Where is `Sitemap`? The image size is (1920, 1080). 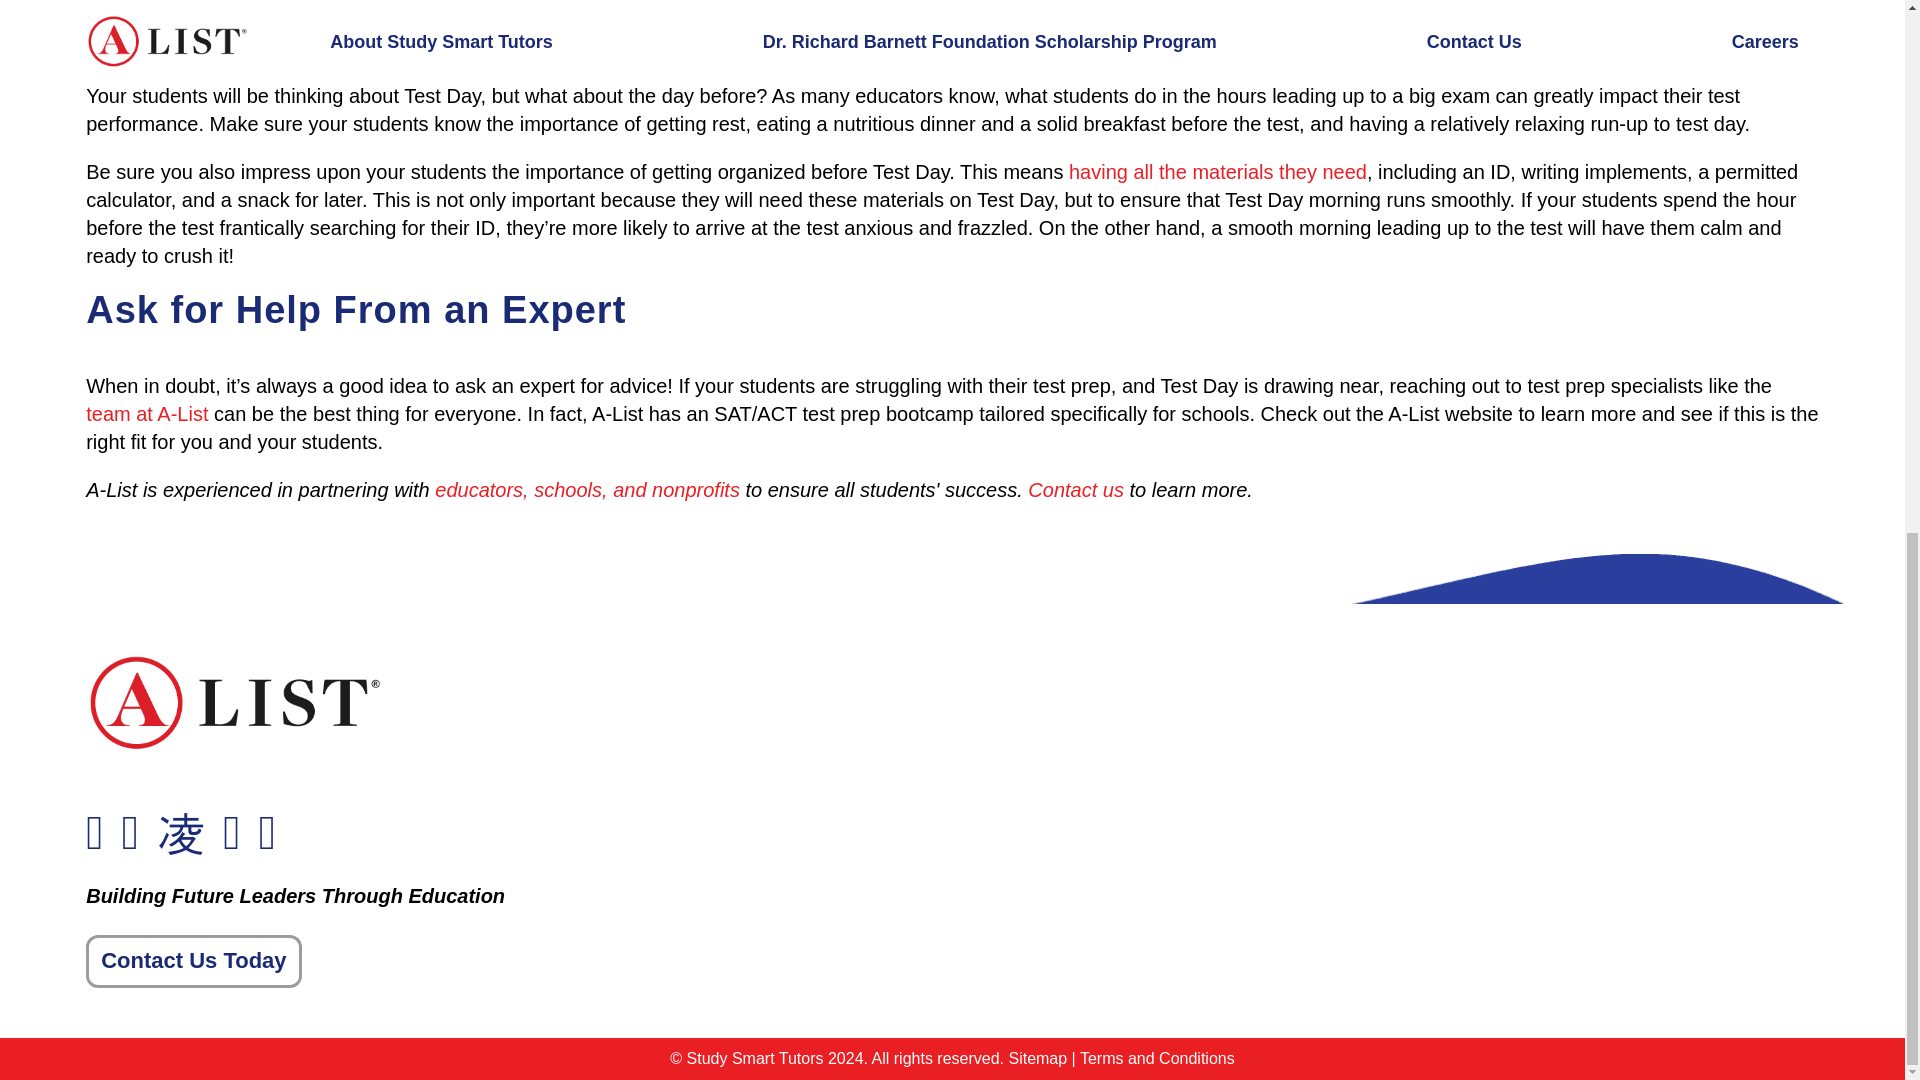 Sitemap is located at coordinates (1038, 1058).